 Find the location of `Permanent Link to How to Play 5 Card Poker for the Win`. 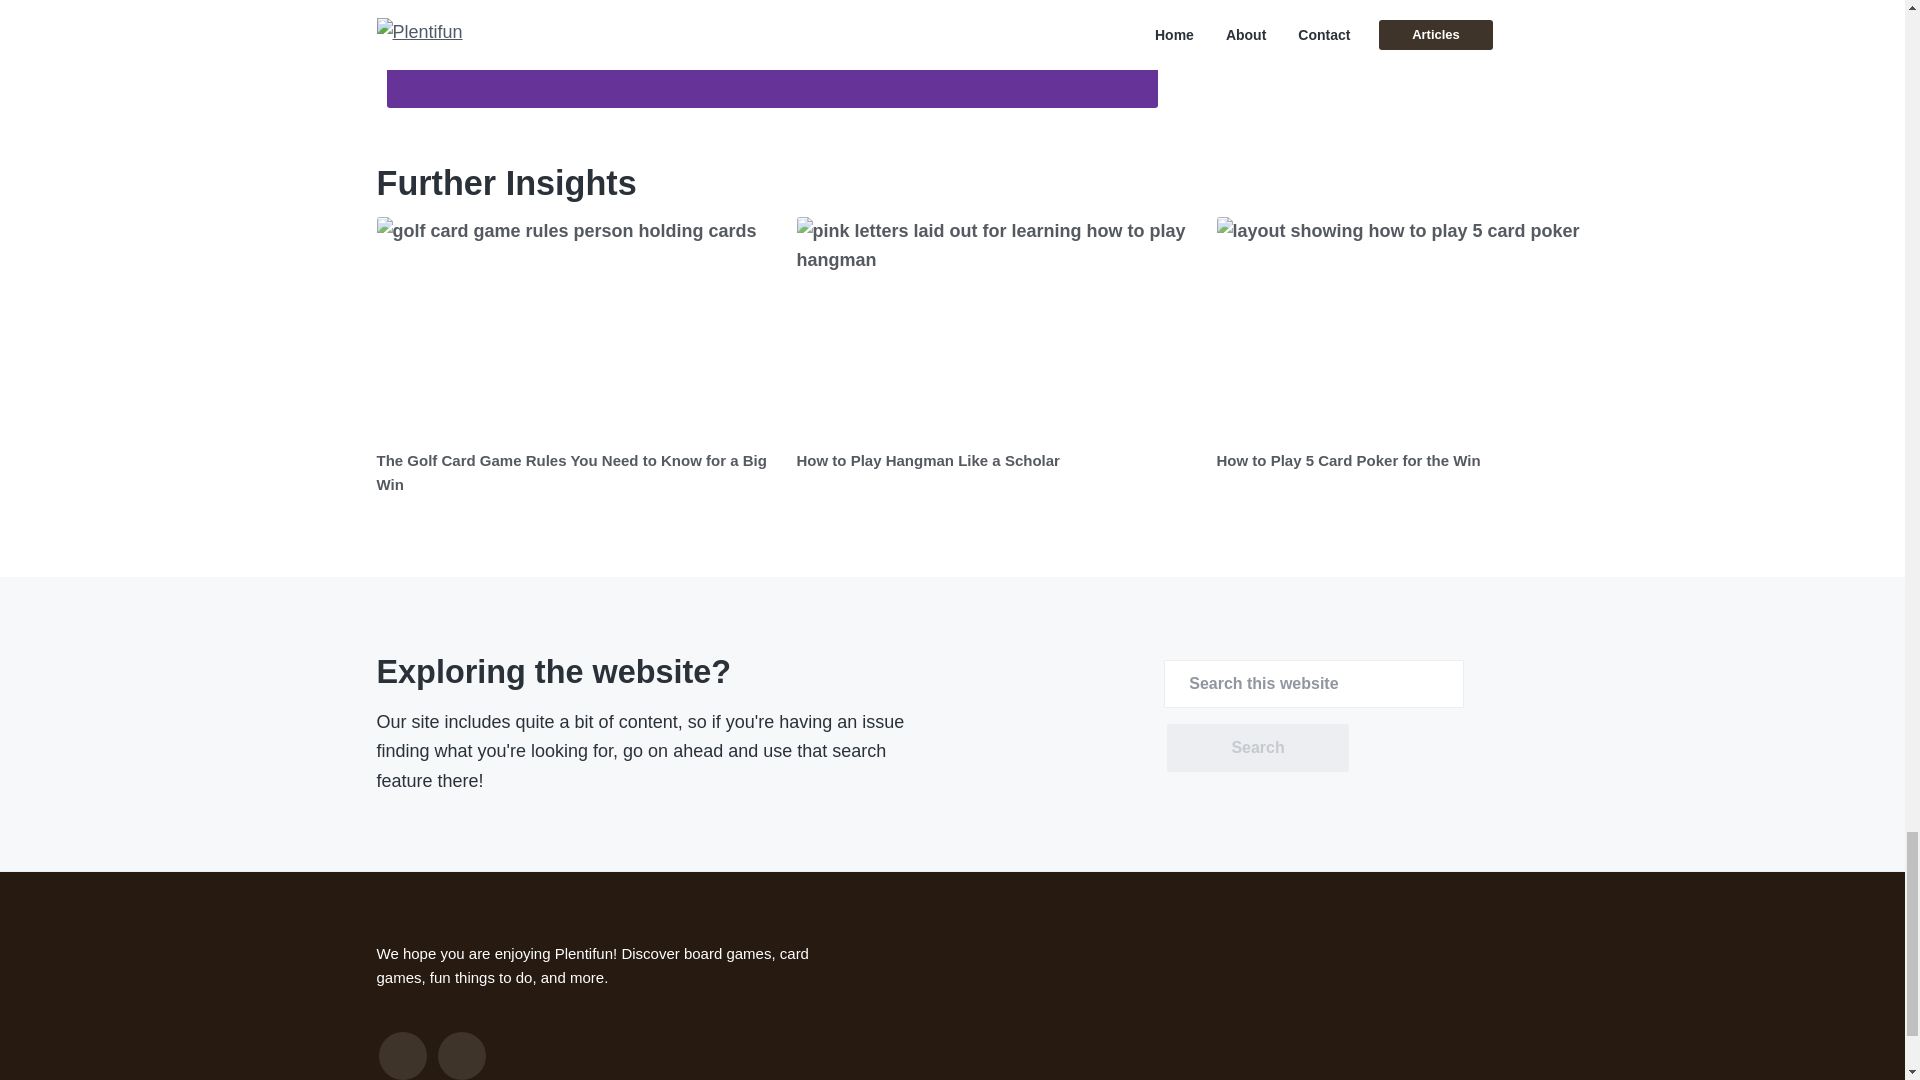

Permanent Link to How to Play 5 Card Poker for the Win is located at coordinates (1416, 328).